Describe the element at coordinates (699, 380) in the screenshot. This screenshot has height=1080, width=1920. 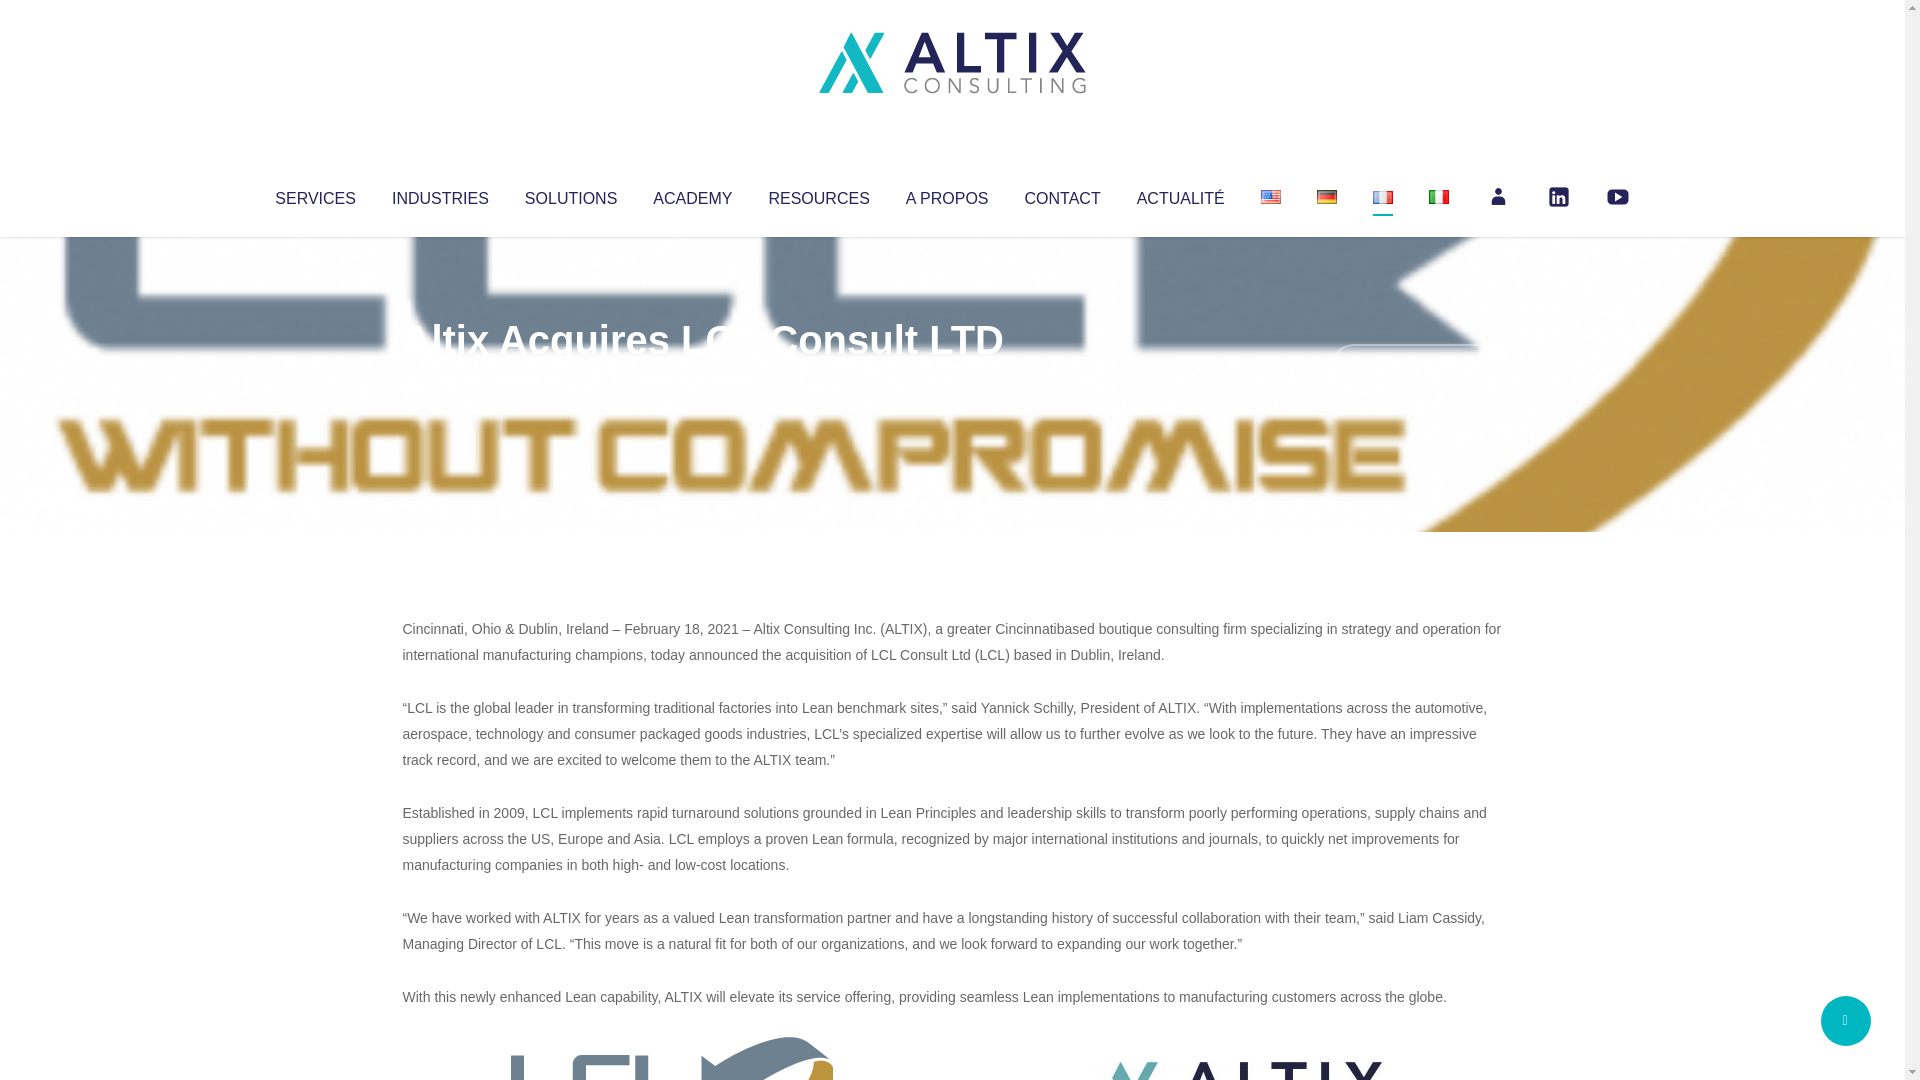
I see `Uncategorized` at that location.